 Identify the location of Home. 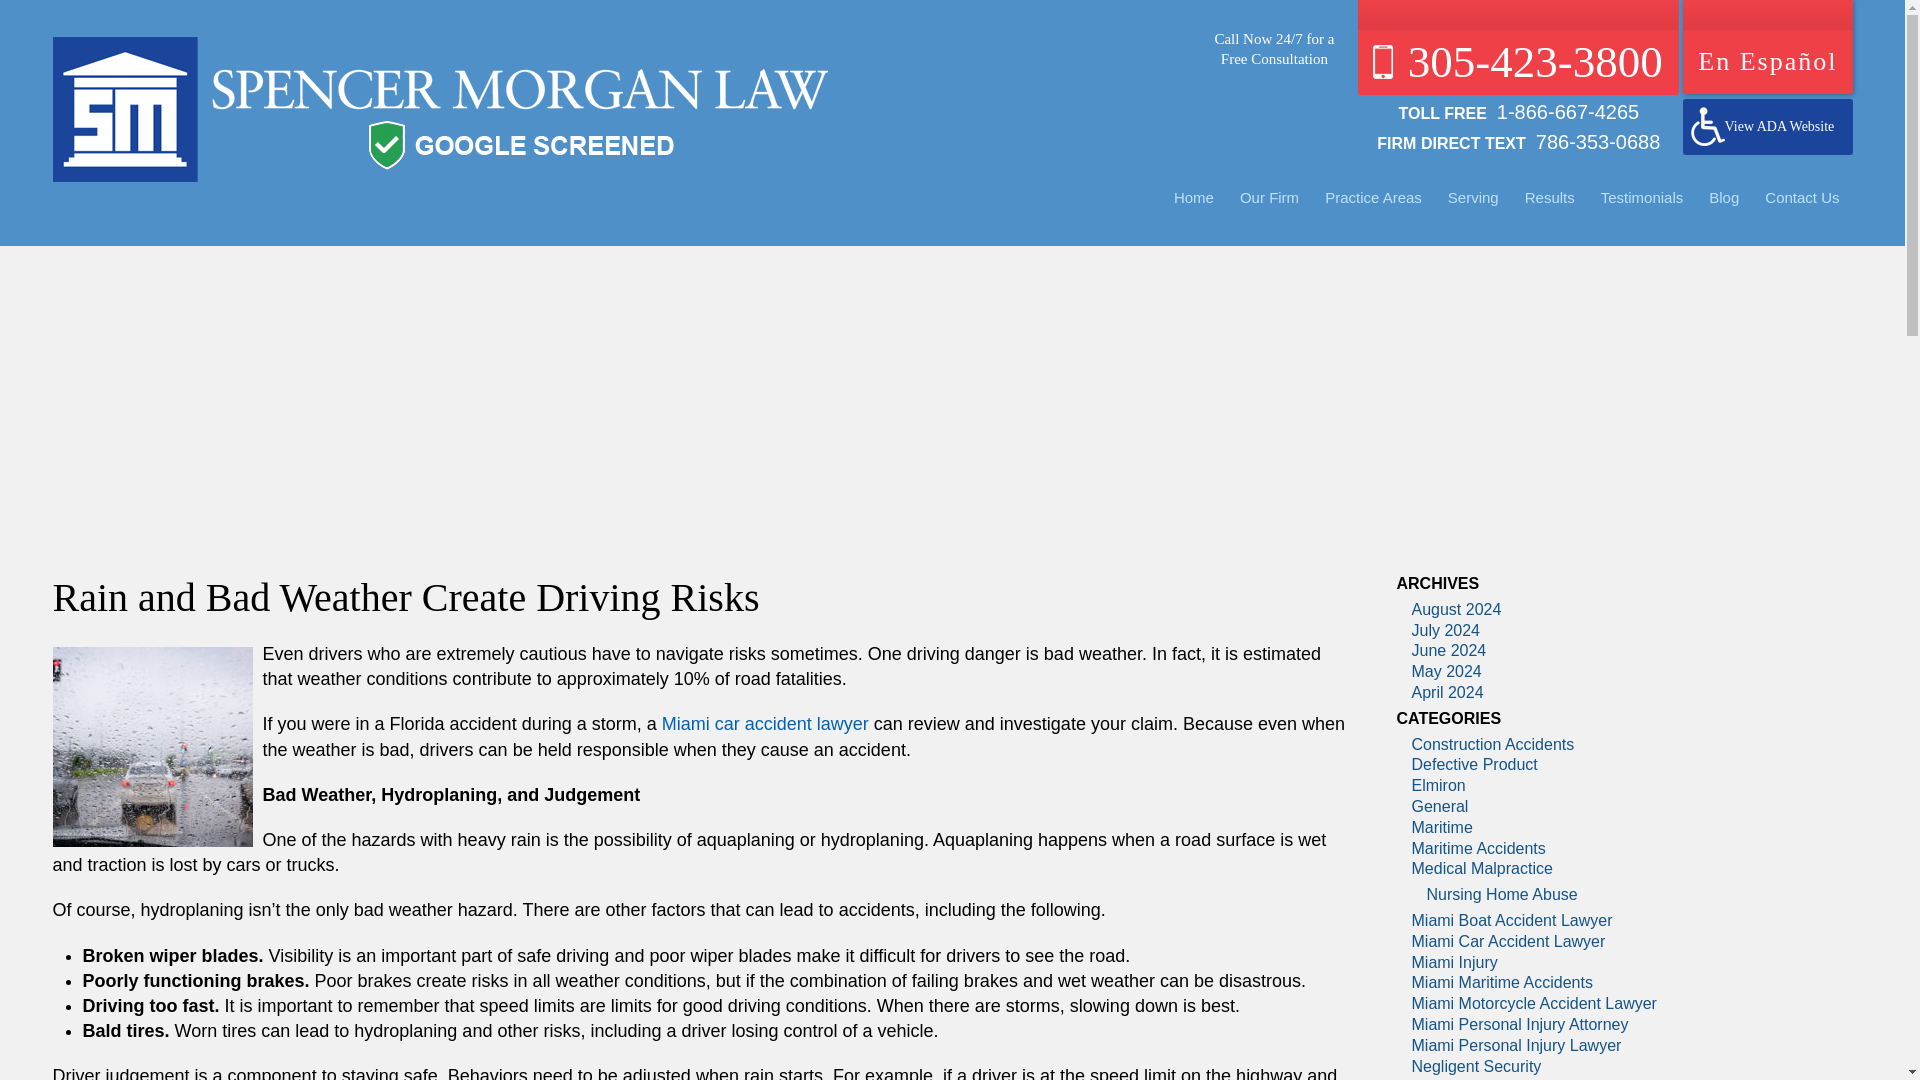
(1194, 197).